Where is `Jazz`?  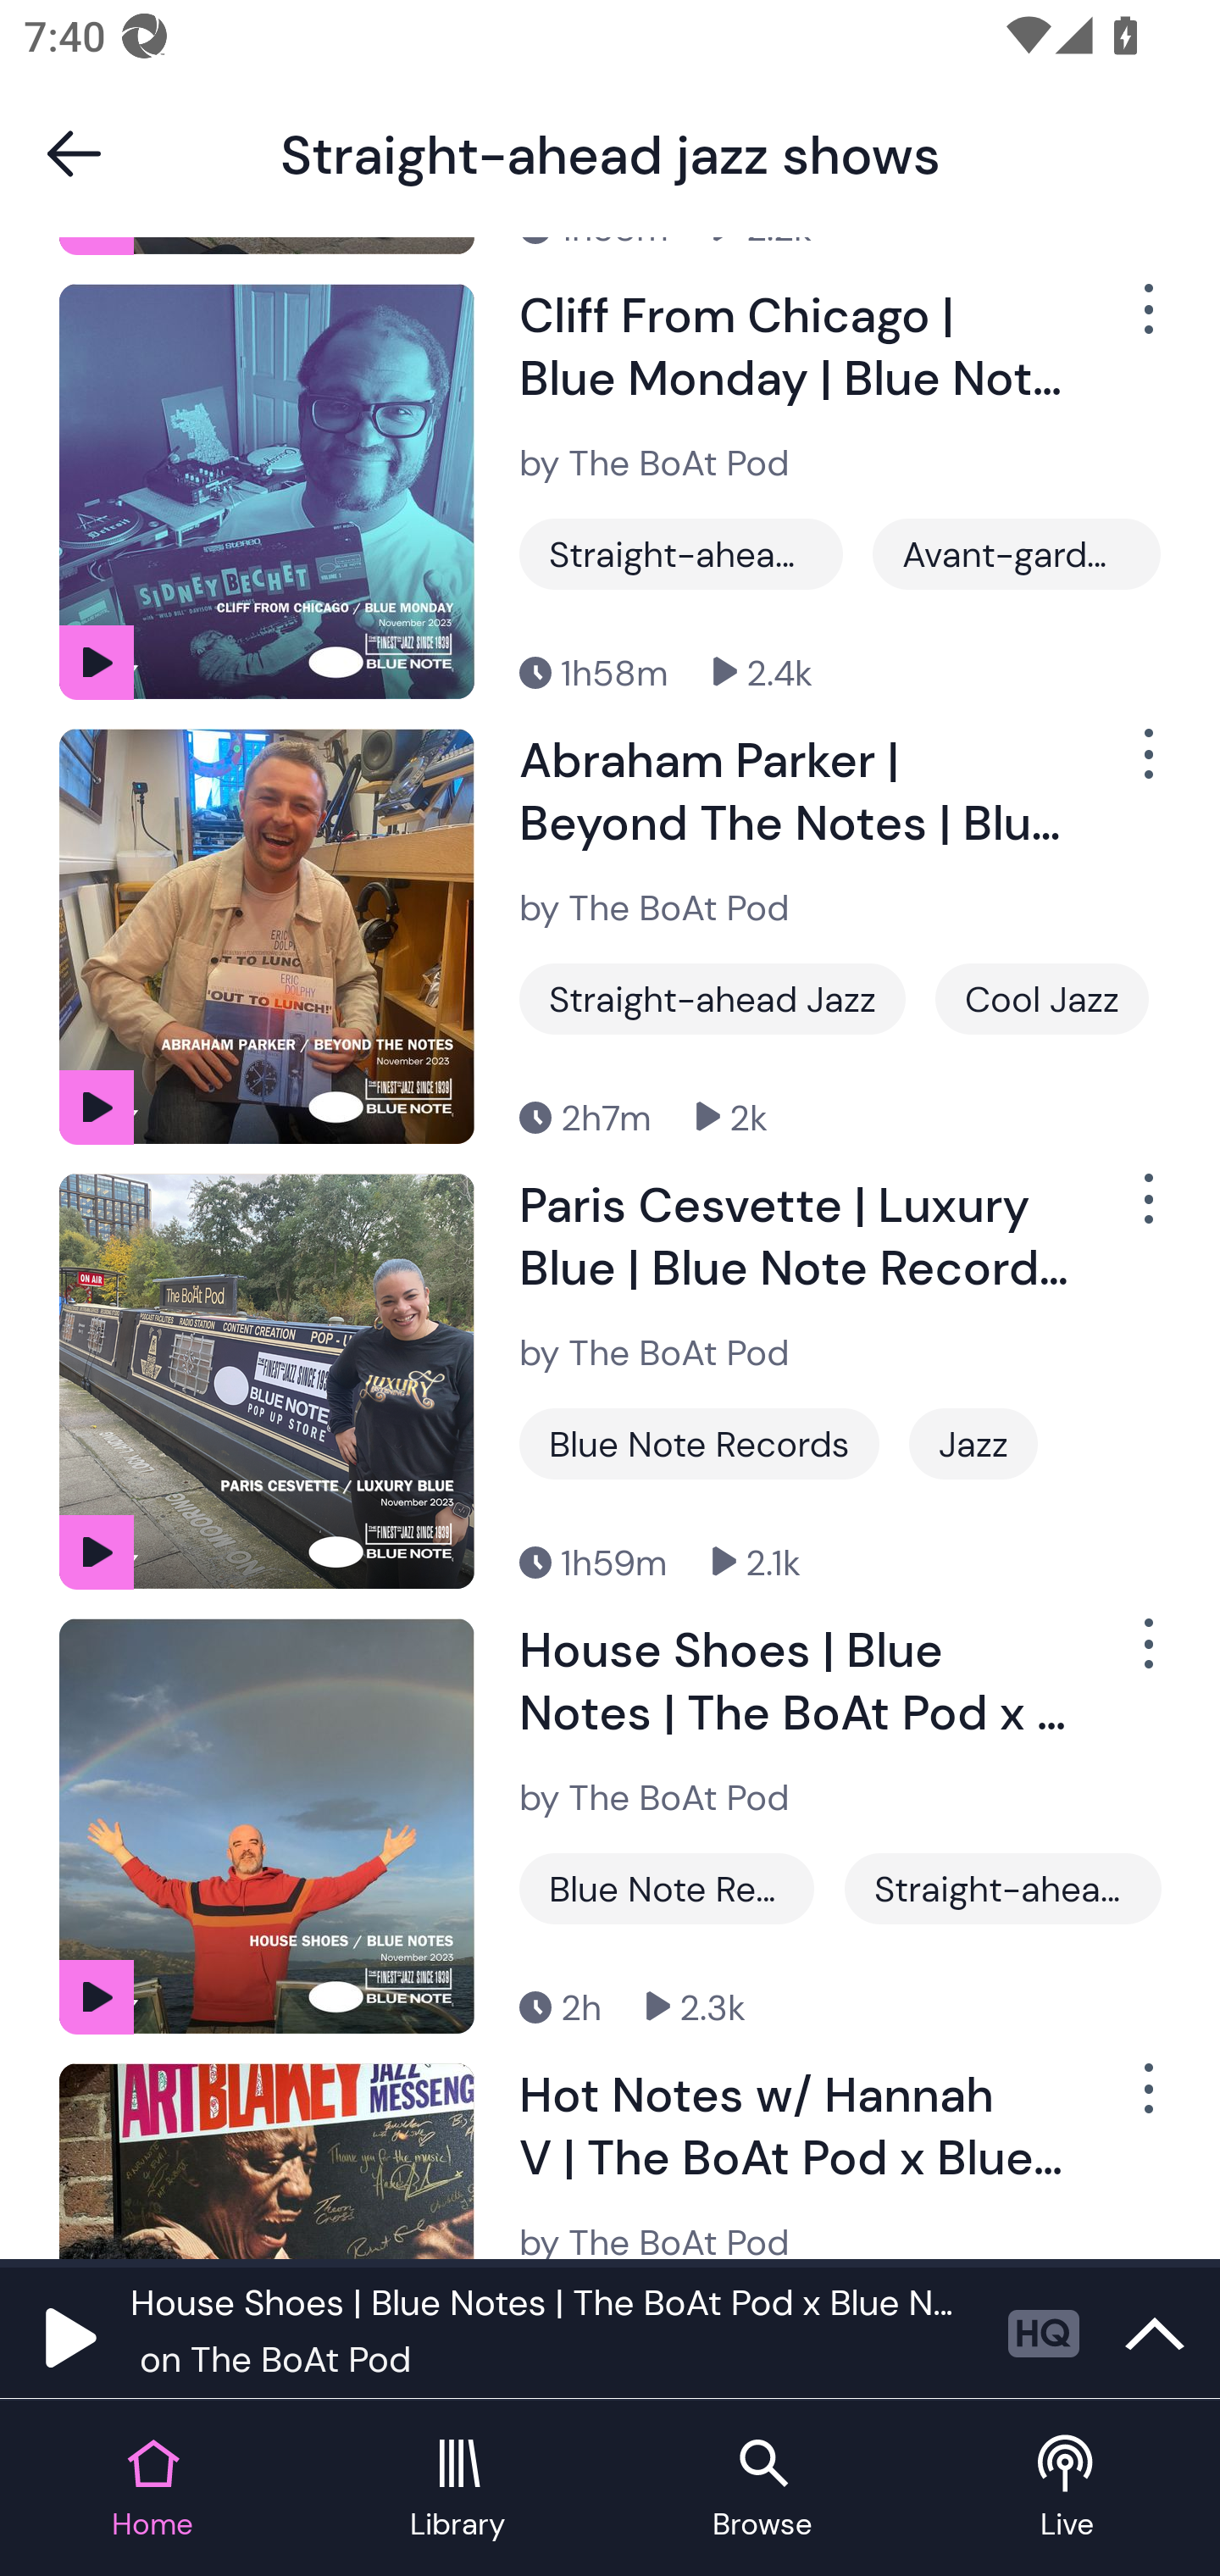
Jazz is located at coordinates (973, 1443).